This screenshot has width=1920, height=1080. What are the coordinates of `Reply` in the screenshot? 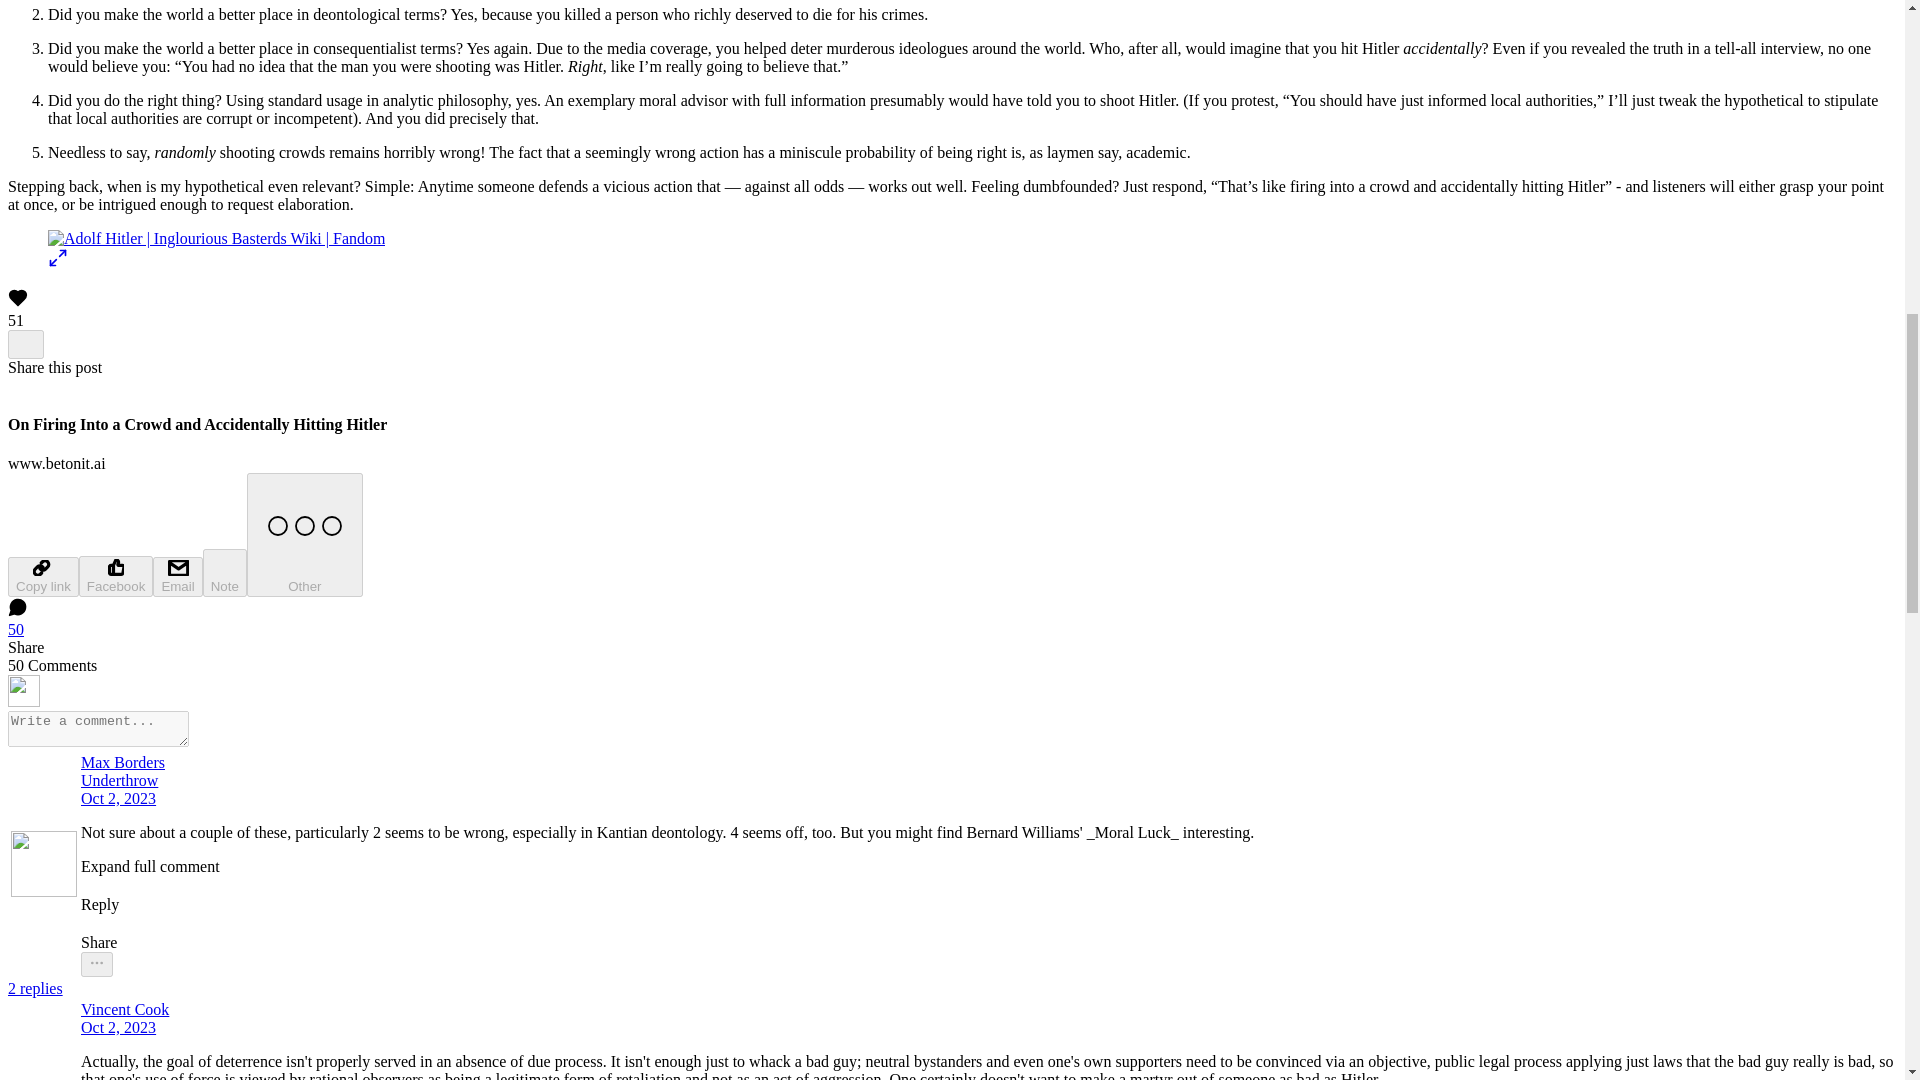 It's located at (666, 894).